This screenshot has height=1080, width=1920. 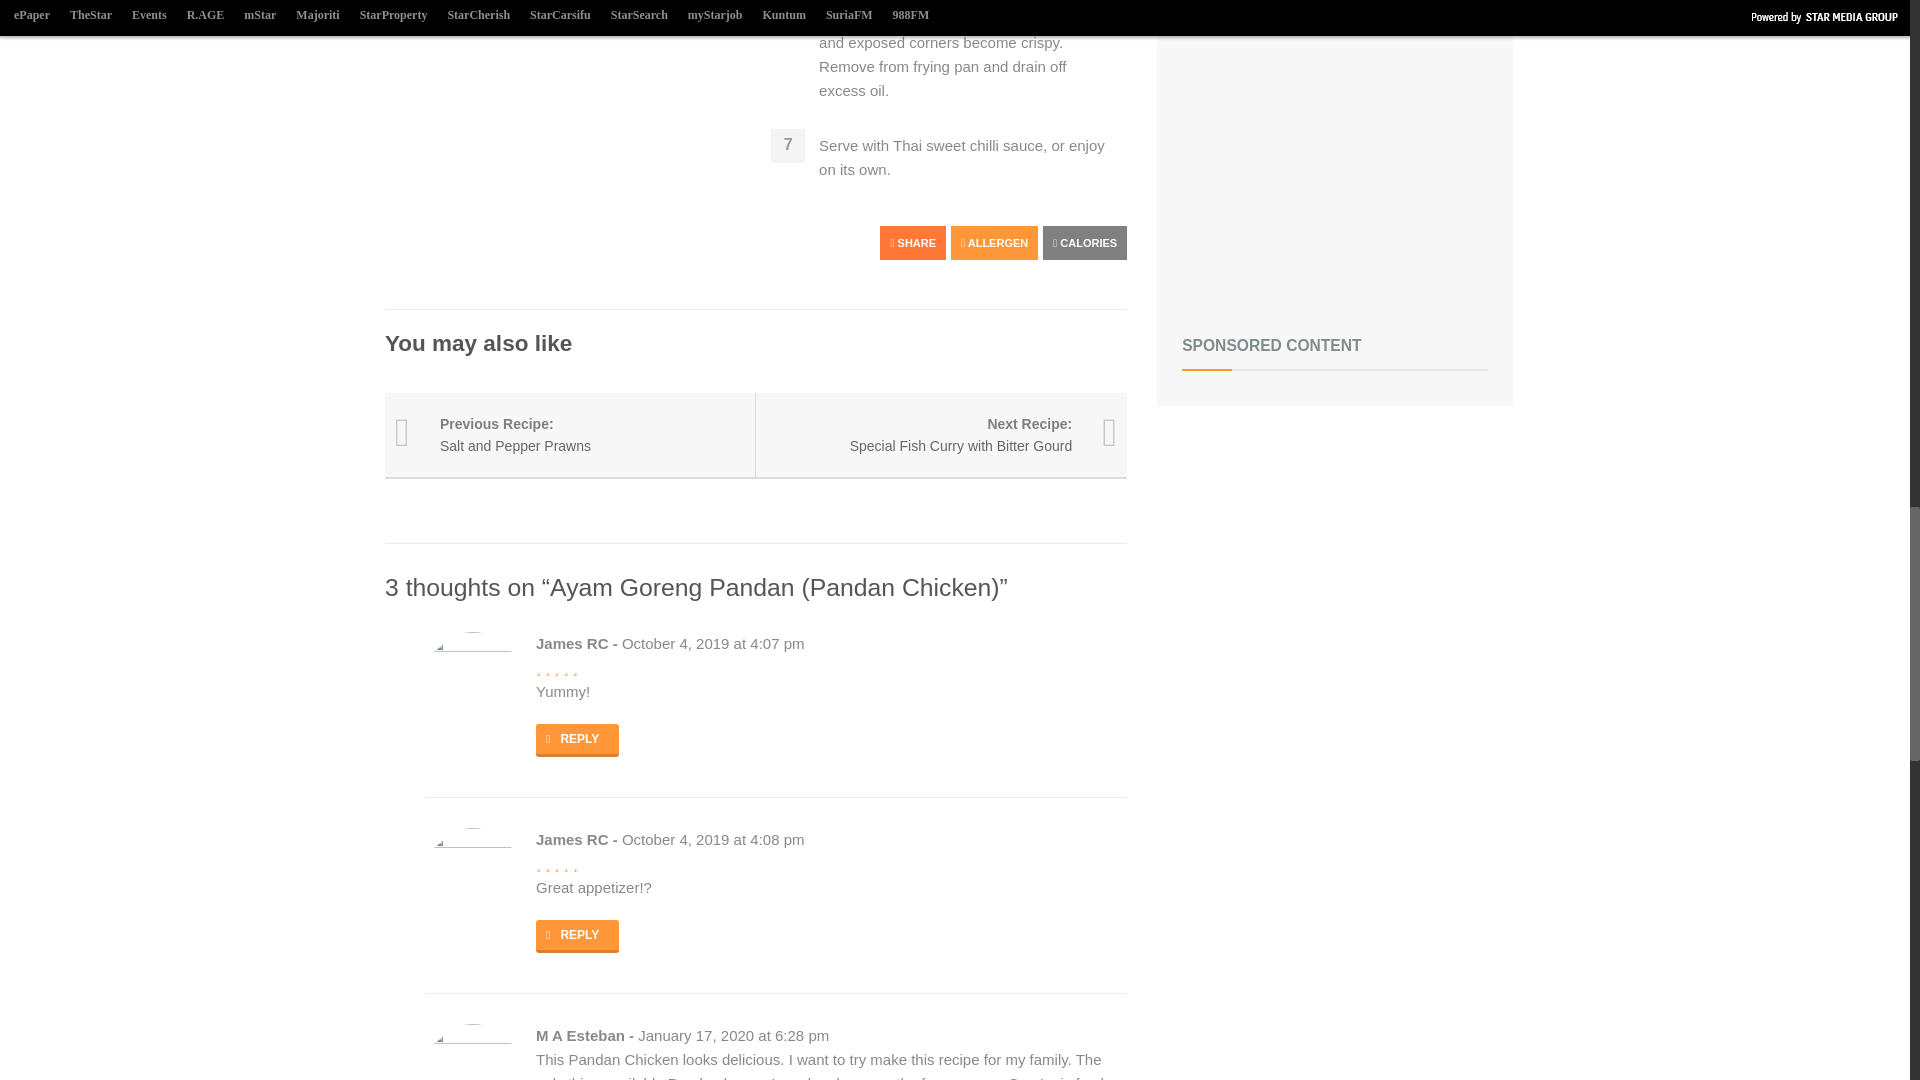 I want to click on 3rd party ad content, so click(x=1334, y=156).